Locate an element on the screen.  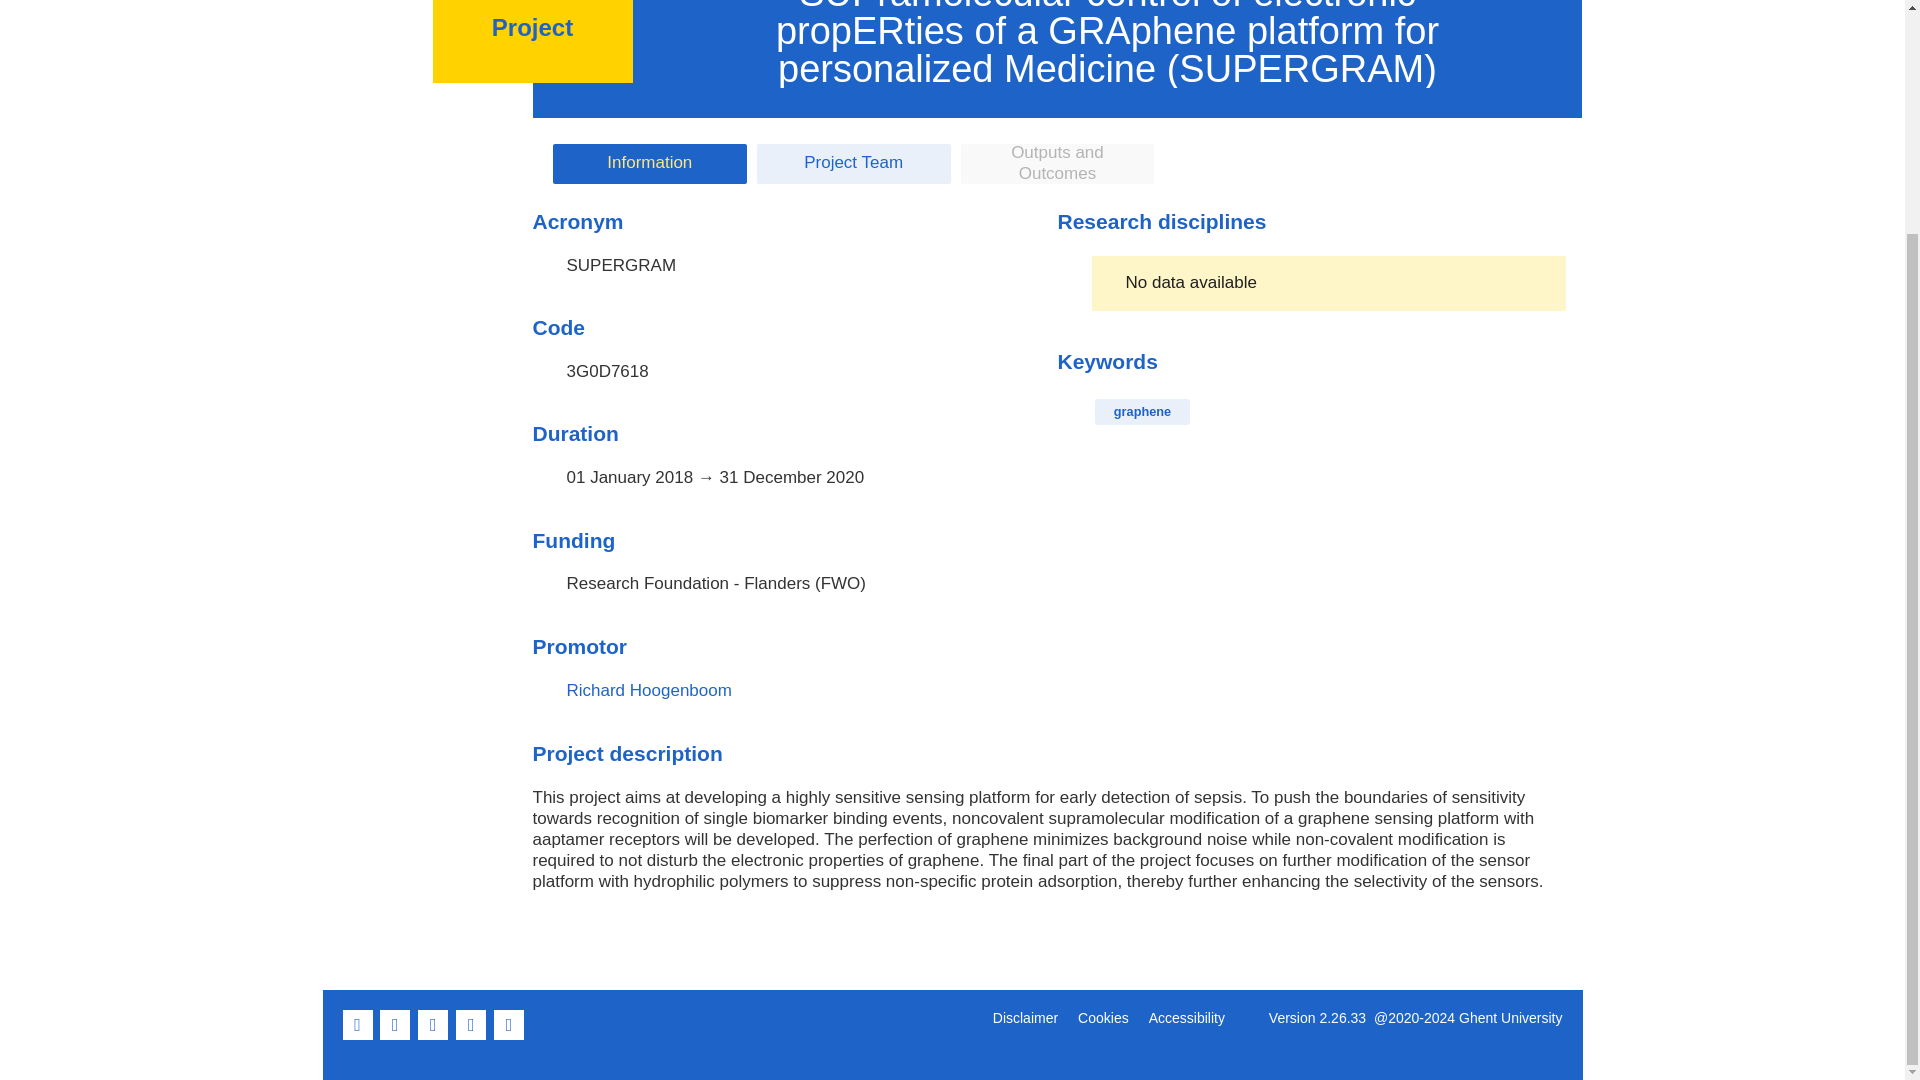
Project Team is located at coordinates (853, 163).